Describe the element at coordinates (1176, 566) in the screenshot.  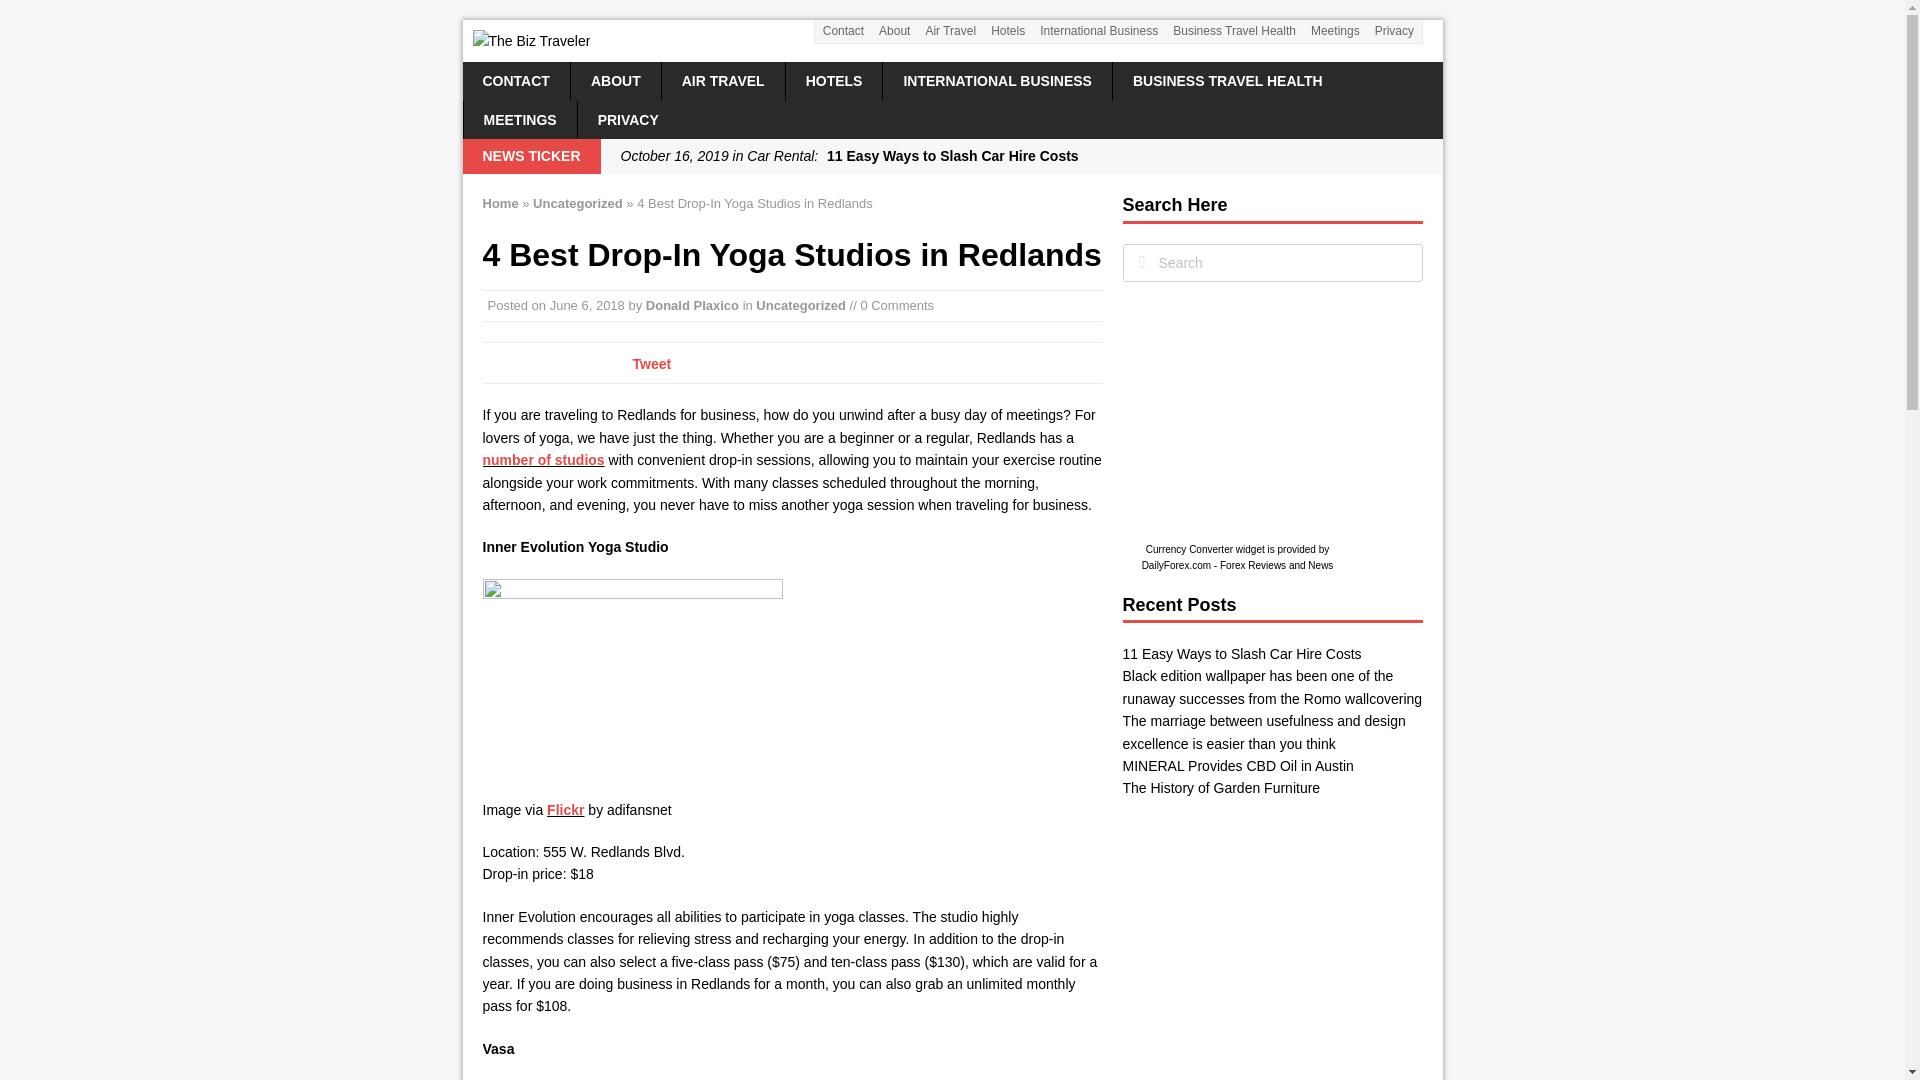
I see `DailyForex.com` at that location.